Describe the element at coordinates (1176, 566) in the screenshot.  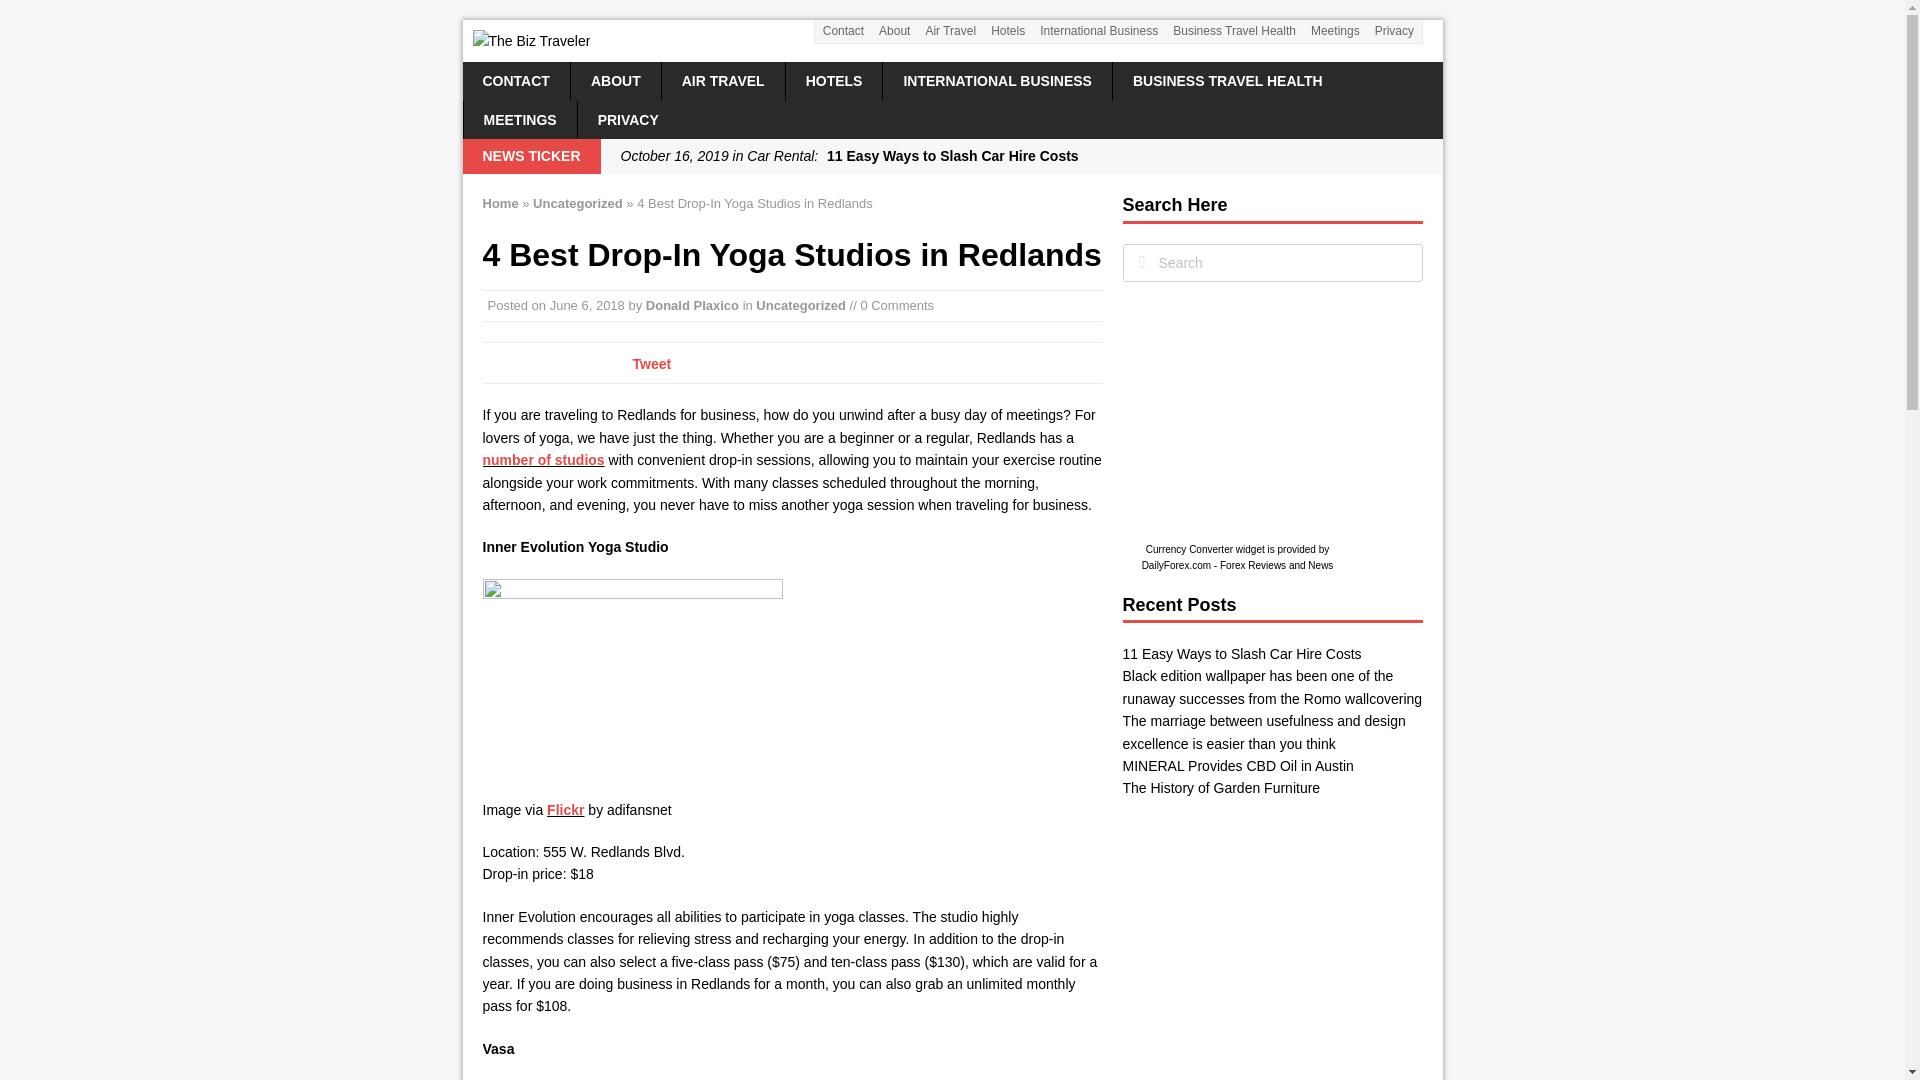
I see `DailyForex.com` at that location.